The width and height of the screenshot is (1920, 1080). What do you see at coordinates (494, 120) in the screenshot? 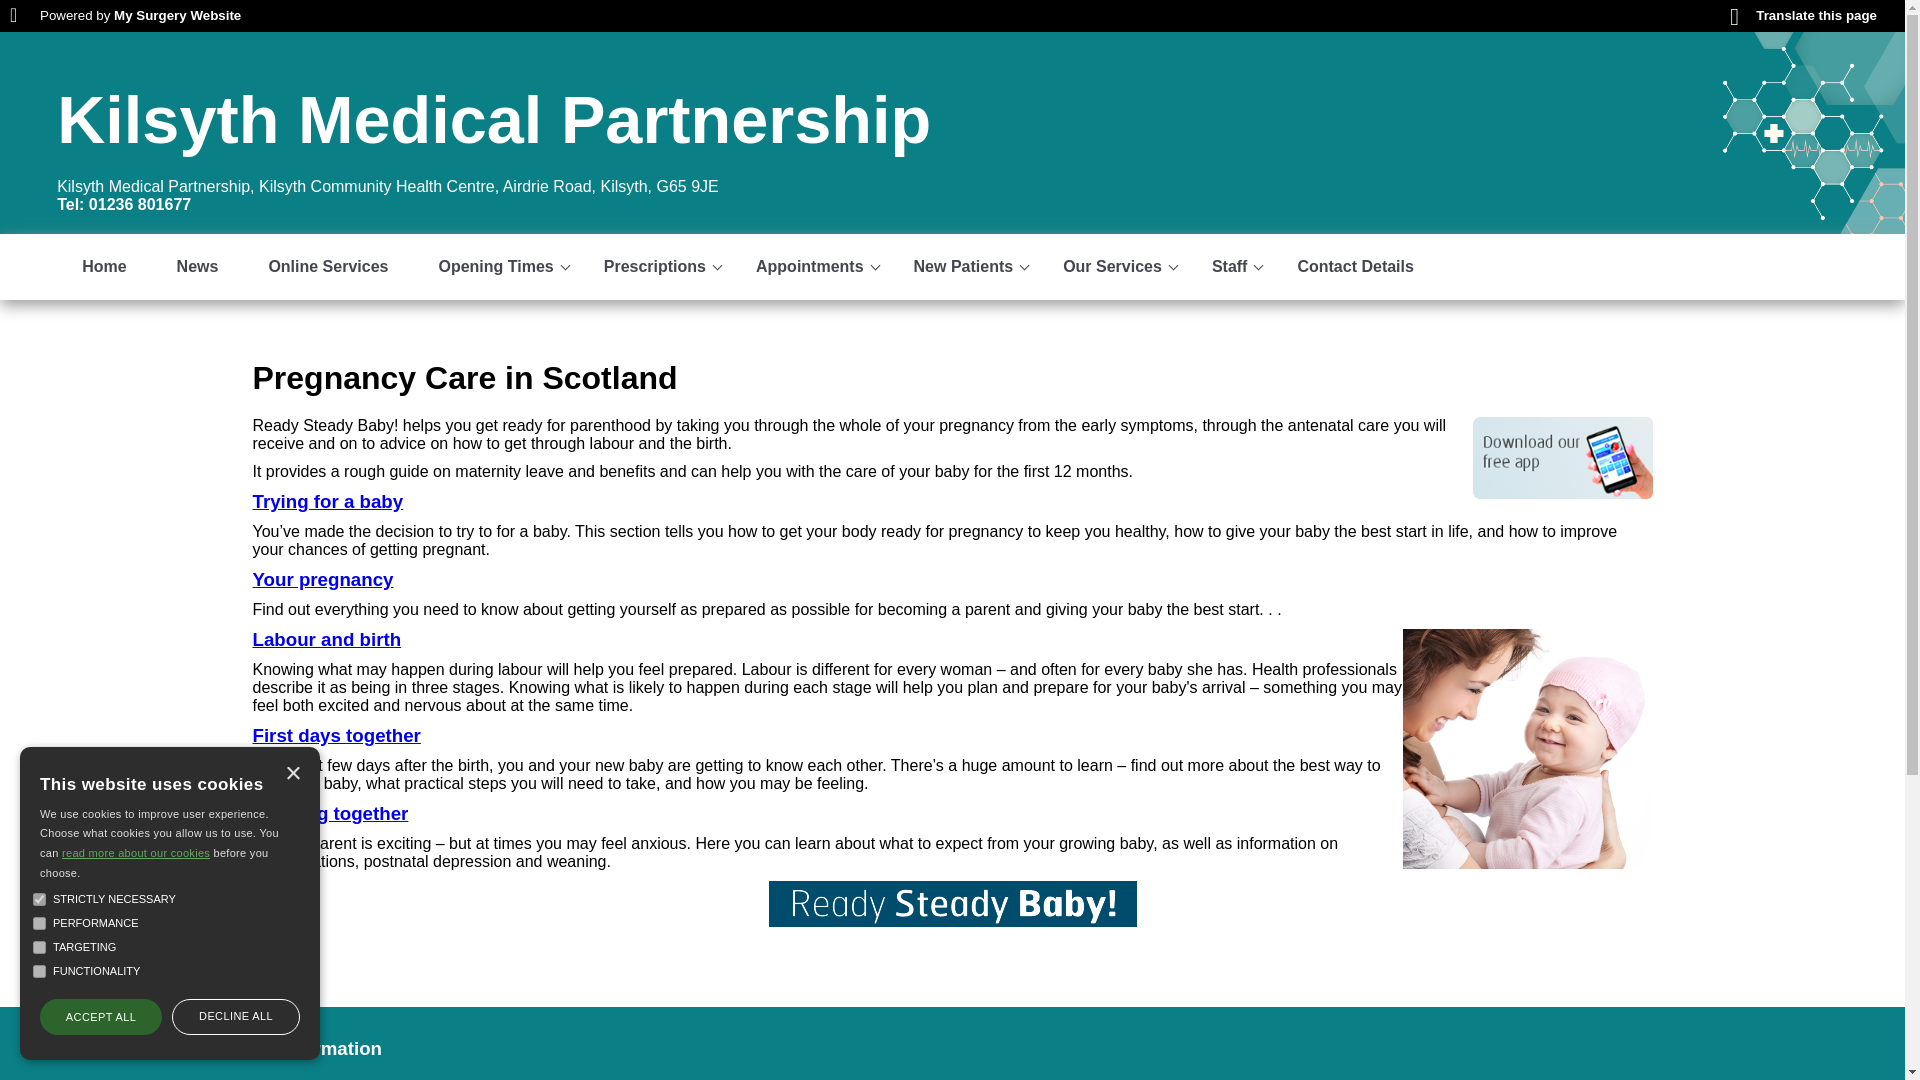
I see `Kilsyth Medical Partnership` at bounding box center [494, 120].